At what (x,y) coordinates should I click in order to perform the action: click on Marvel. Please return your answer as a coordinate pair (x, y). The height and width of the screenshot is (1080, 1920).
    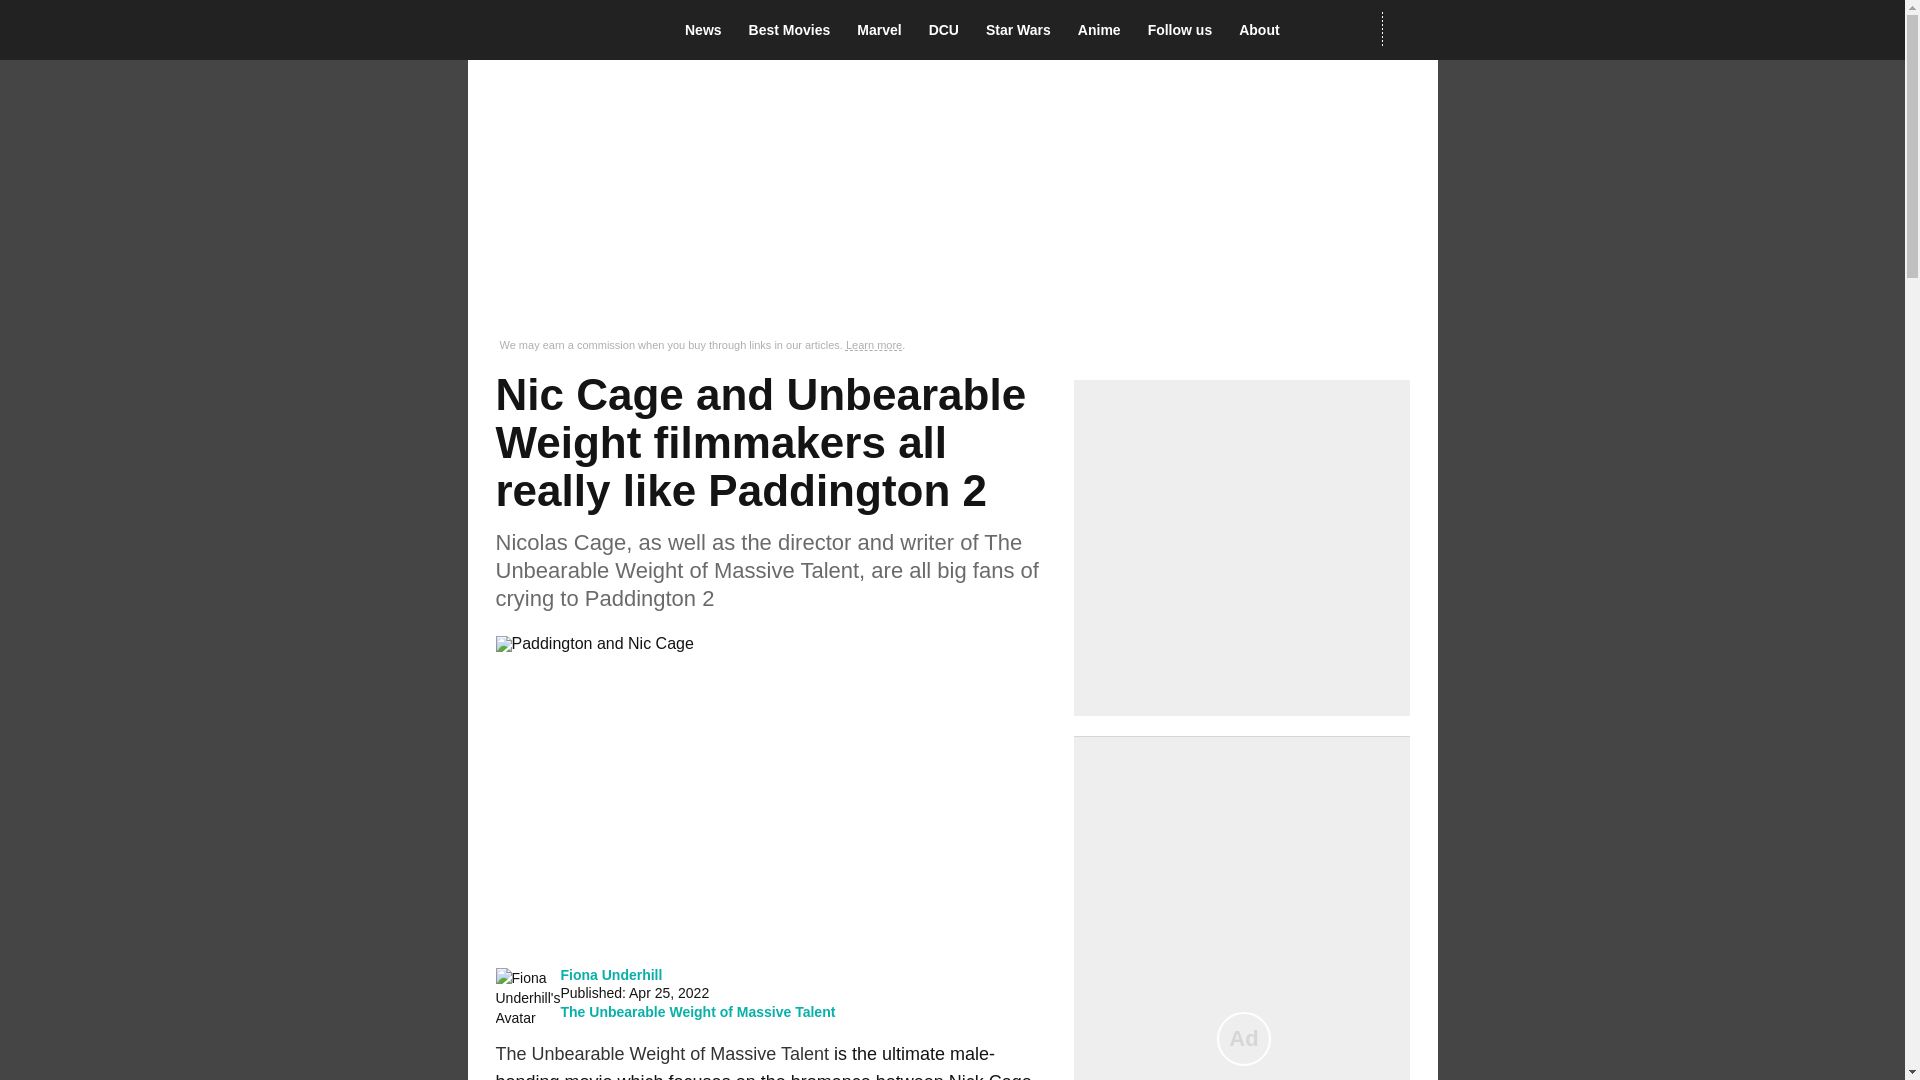
    Looking at the image, I should click on (884, 30).